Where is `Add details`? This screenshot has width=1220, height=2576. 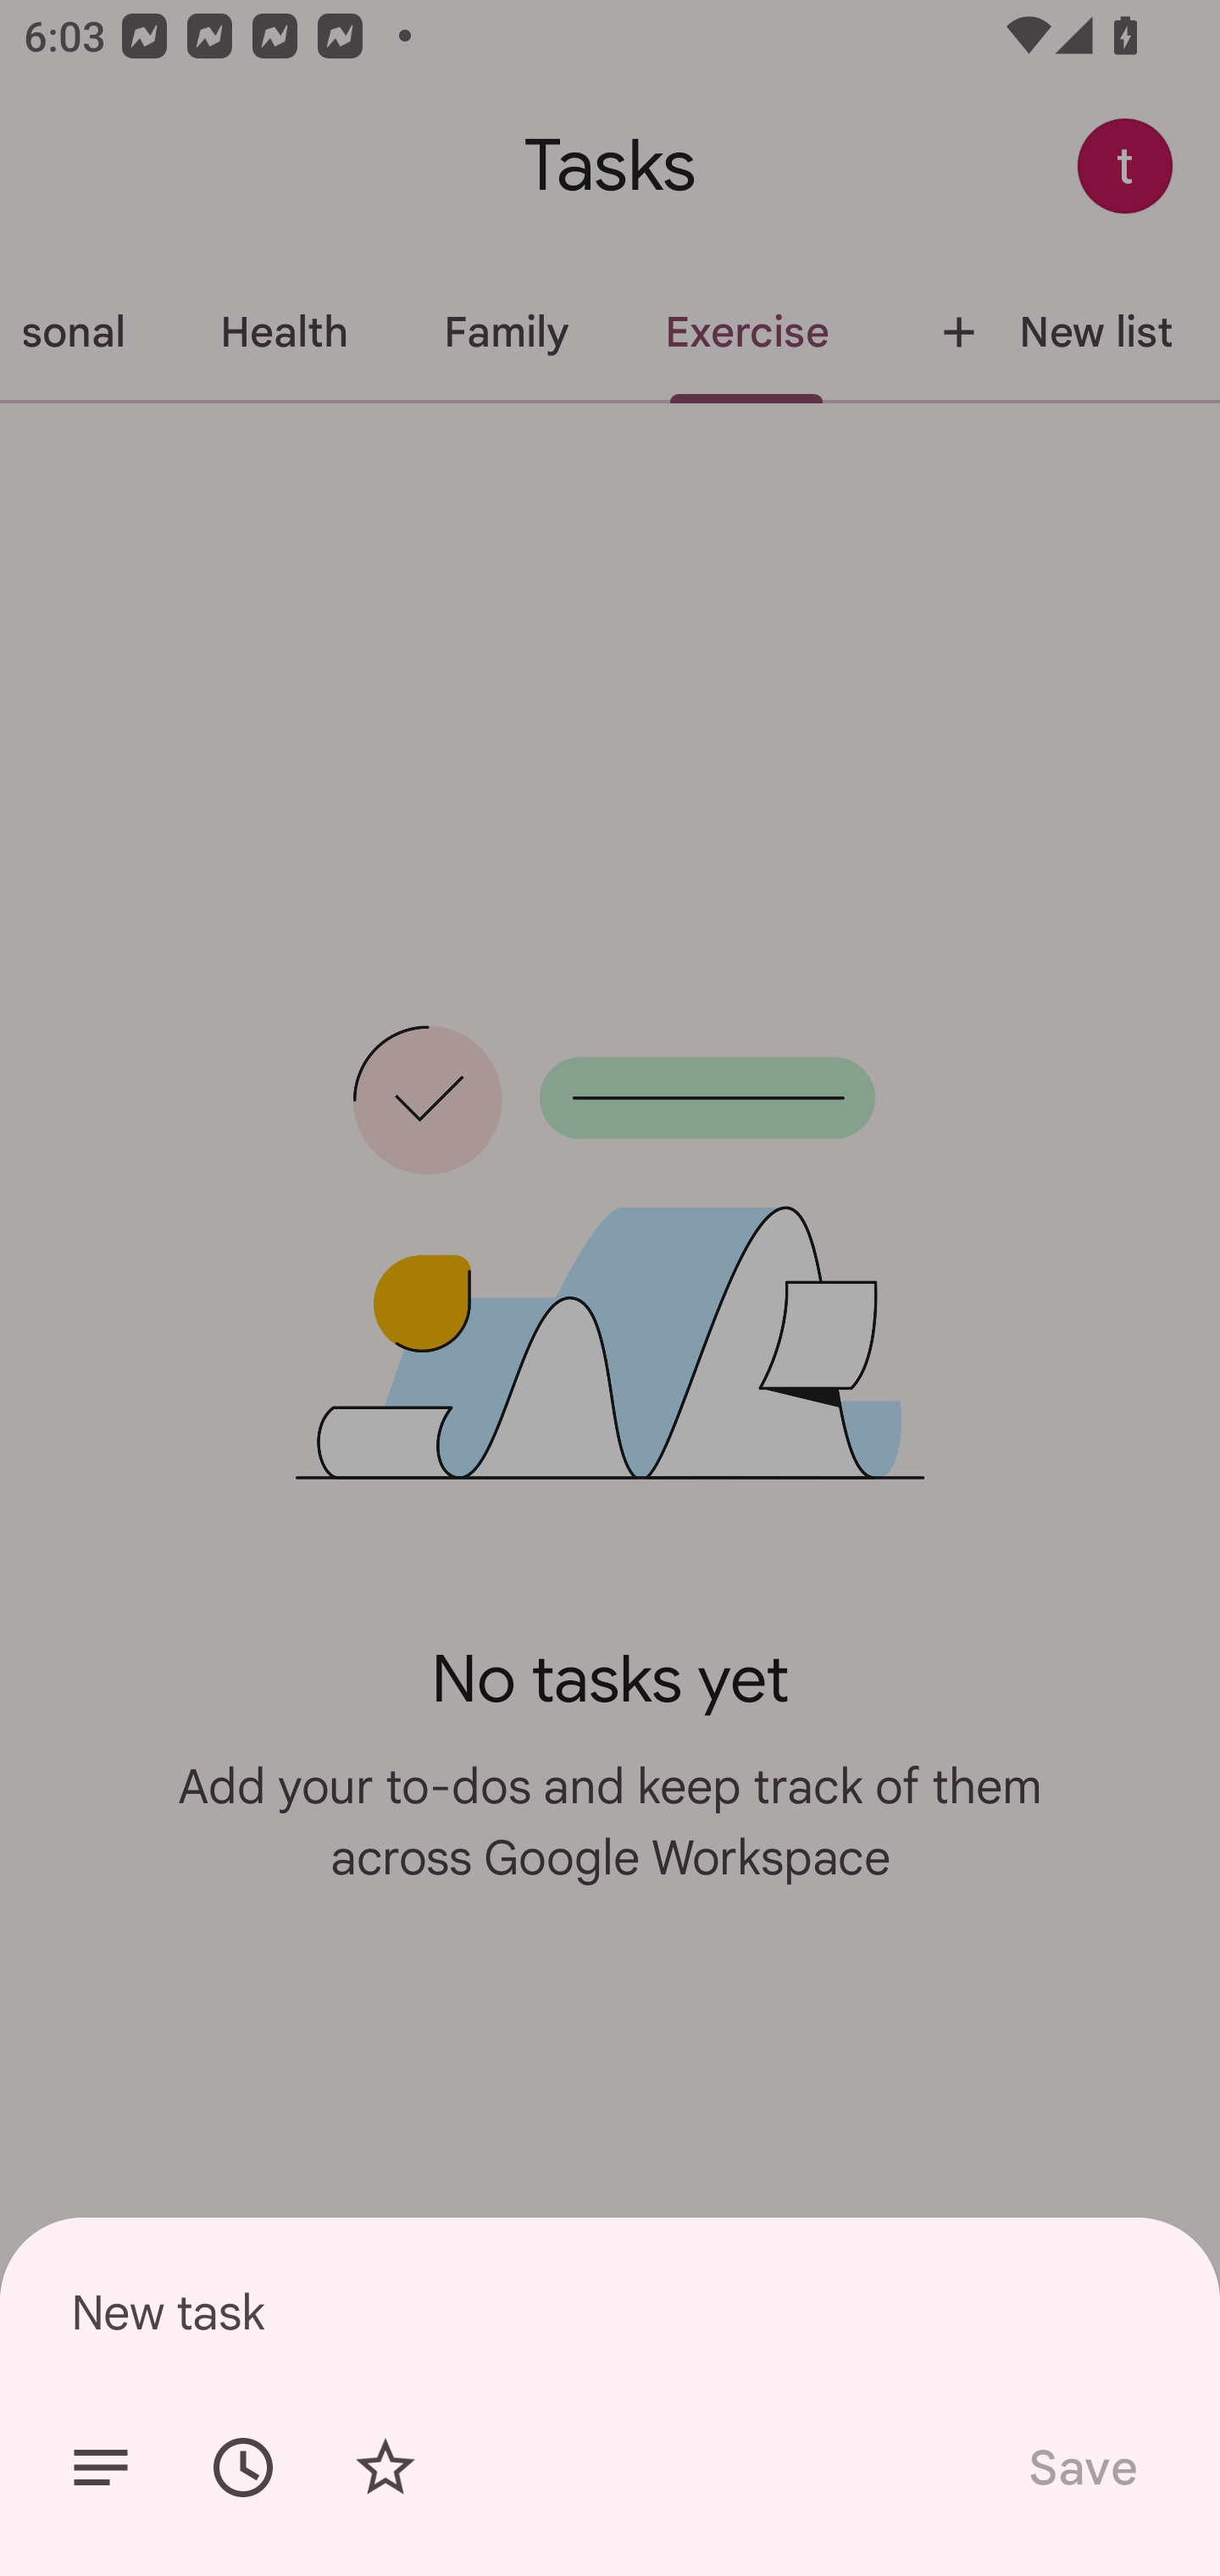 Add details is located at coordinates (100, 2468).